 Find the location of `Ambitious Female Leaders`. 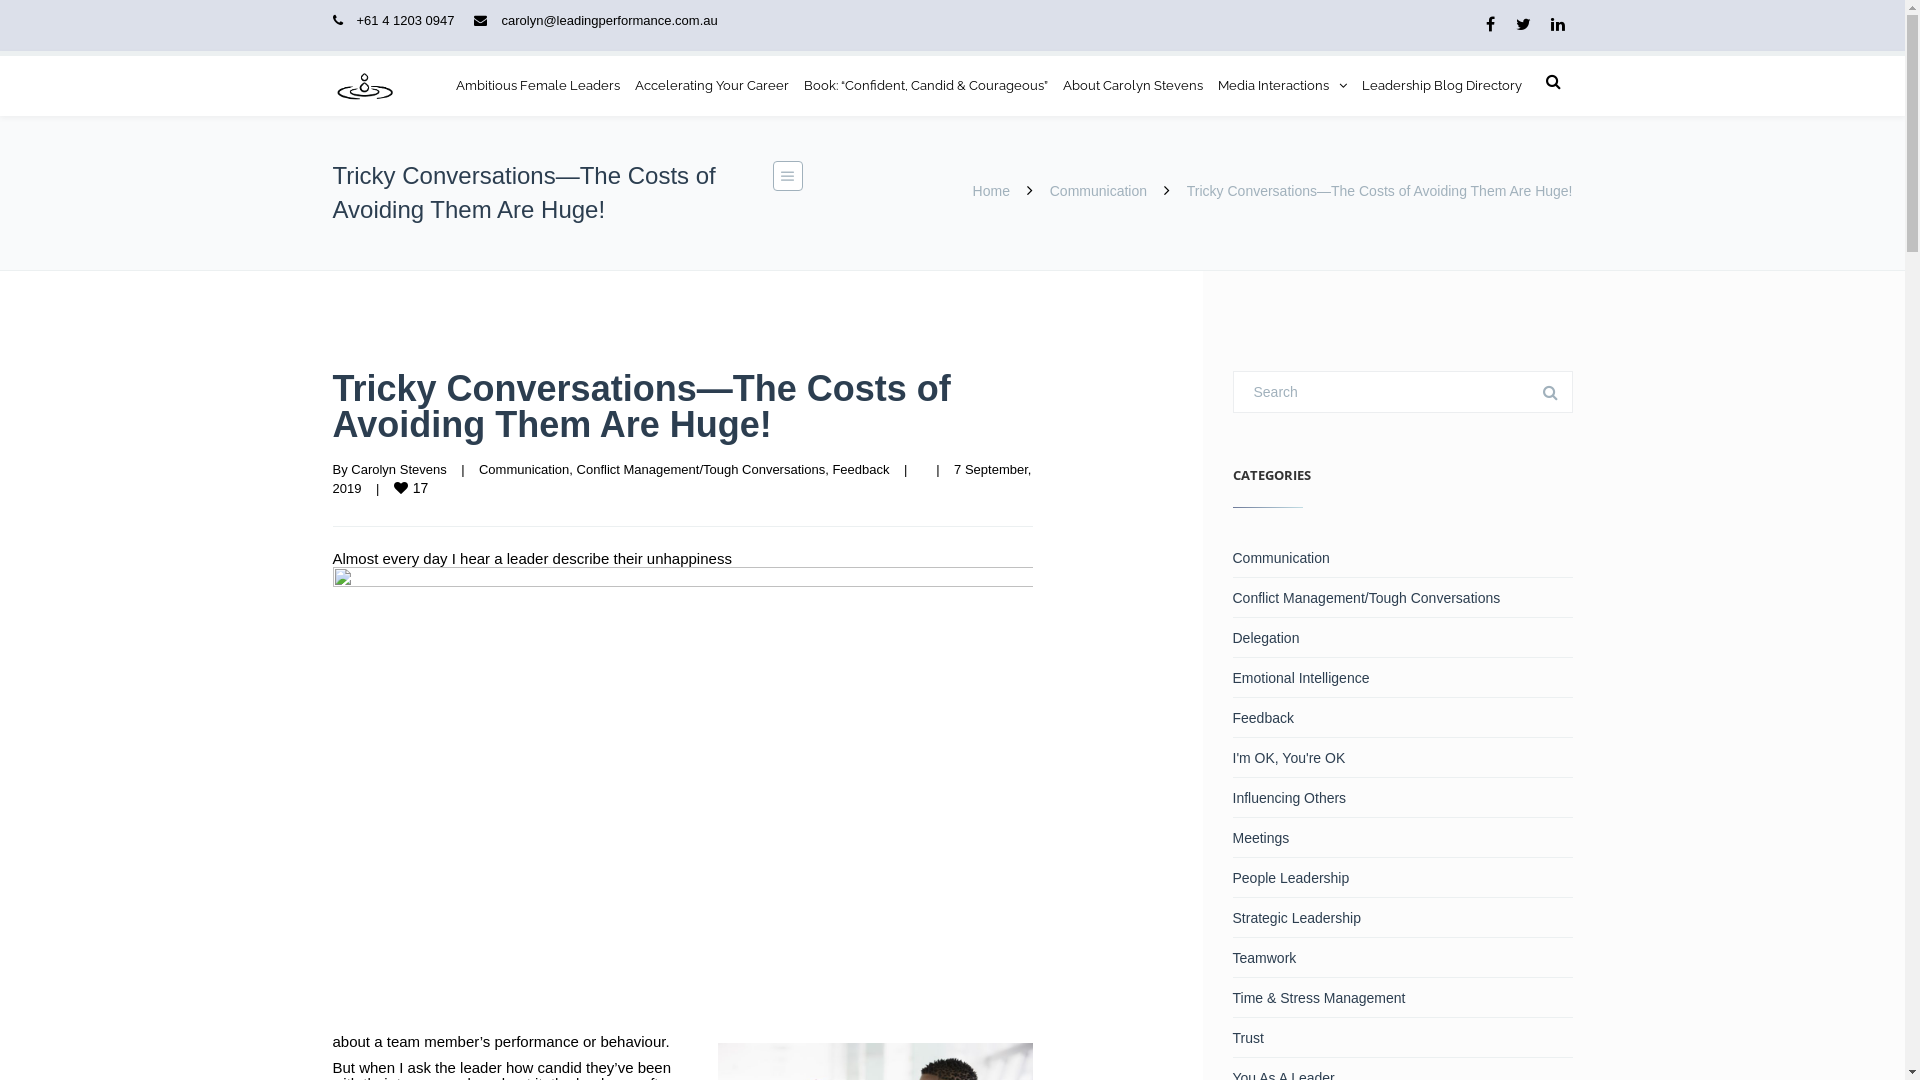

Ambitious Female Leaders is located at coordinates (538, 86).